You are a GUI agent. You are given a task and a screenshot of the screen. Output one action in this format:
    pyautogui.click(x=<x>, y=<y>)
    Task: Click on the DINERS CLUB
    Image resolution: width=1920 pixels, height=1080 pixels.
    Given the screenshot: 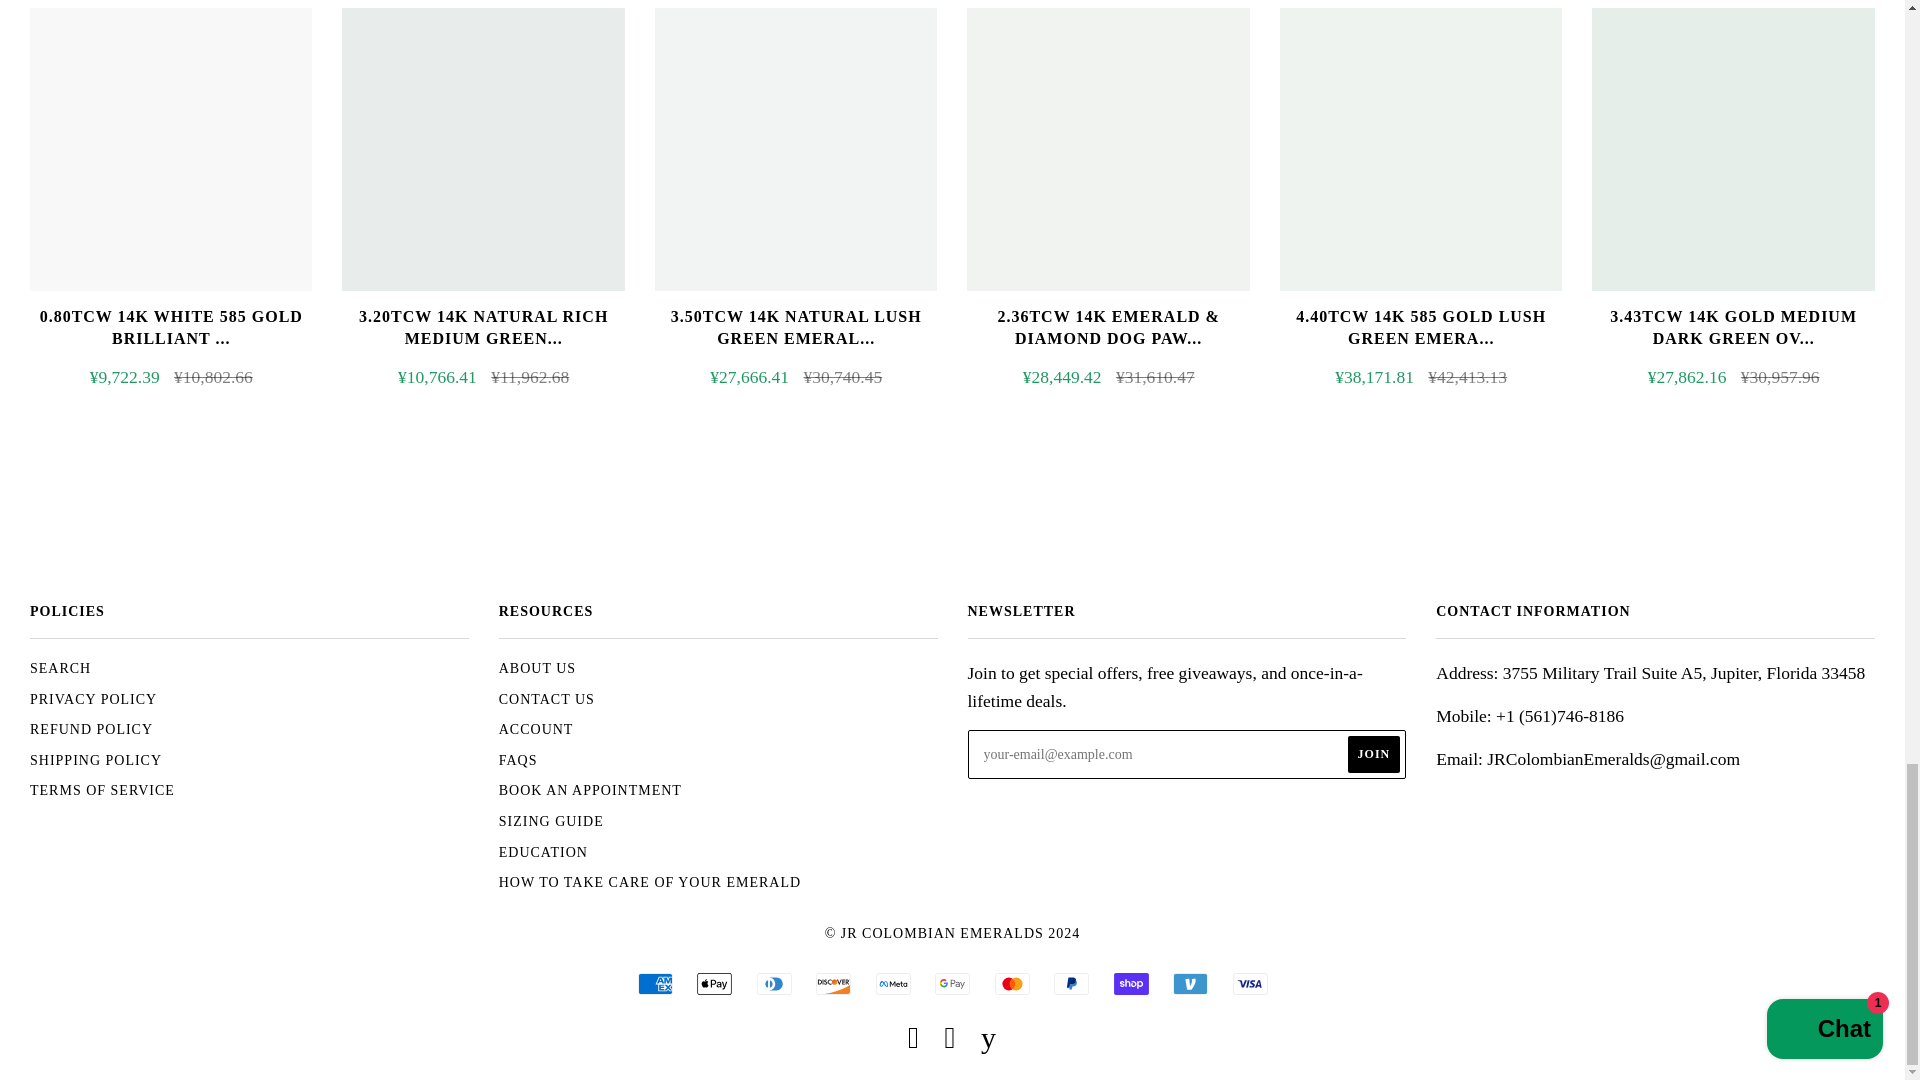 What is the action you would take?
    pyautogui.click(x=774, y=984)
    